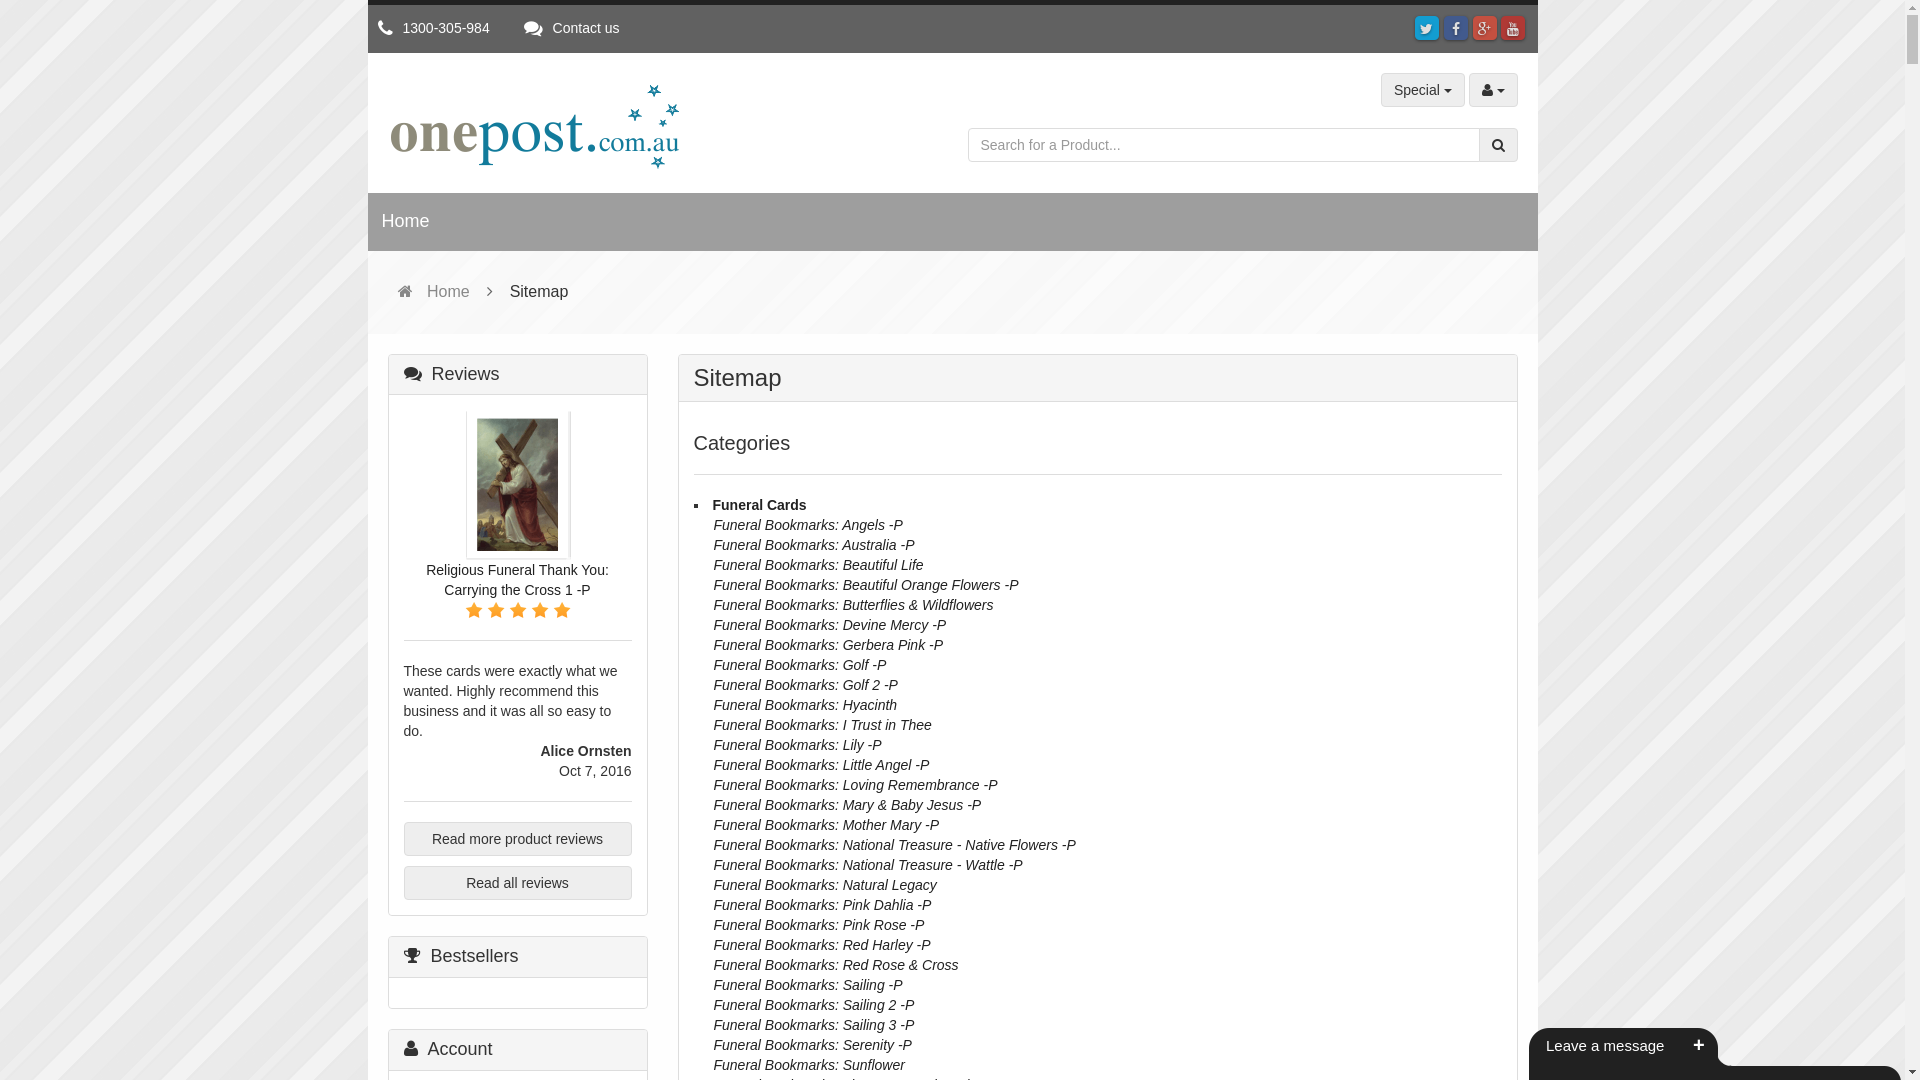 Image resolution: width=1920 pixels, height=1080 pixels. What do you see at coordinates (826, 885) in the screenshot?
I see `Funeral Bookmarks: Natural Legacy` at bounding box center [826, 885].